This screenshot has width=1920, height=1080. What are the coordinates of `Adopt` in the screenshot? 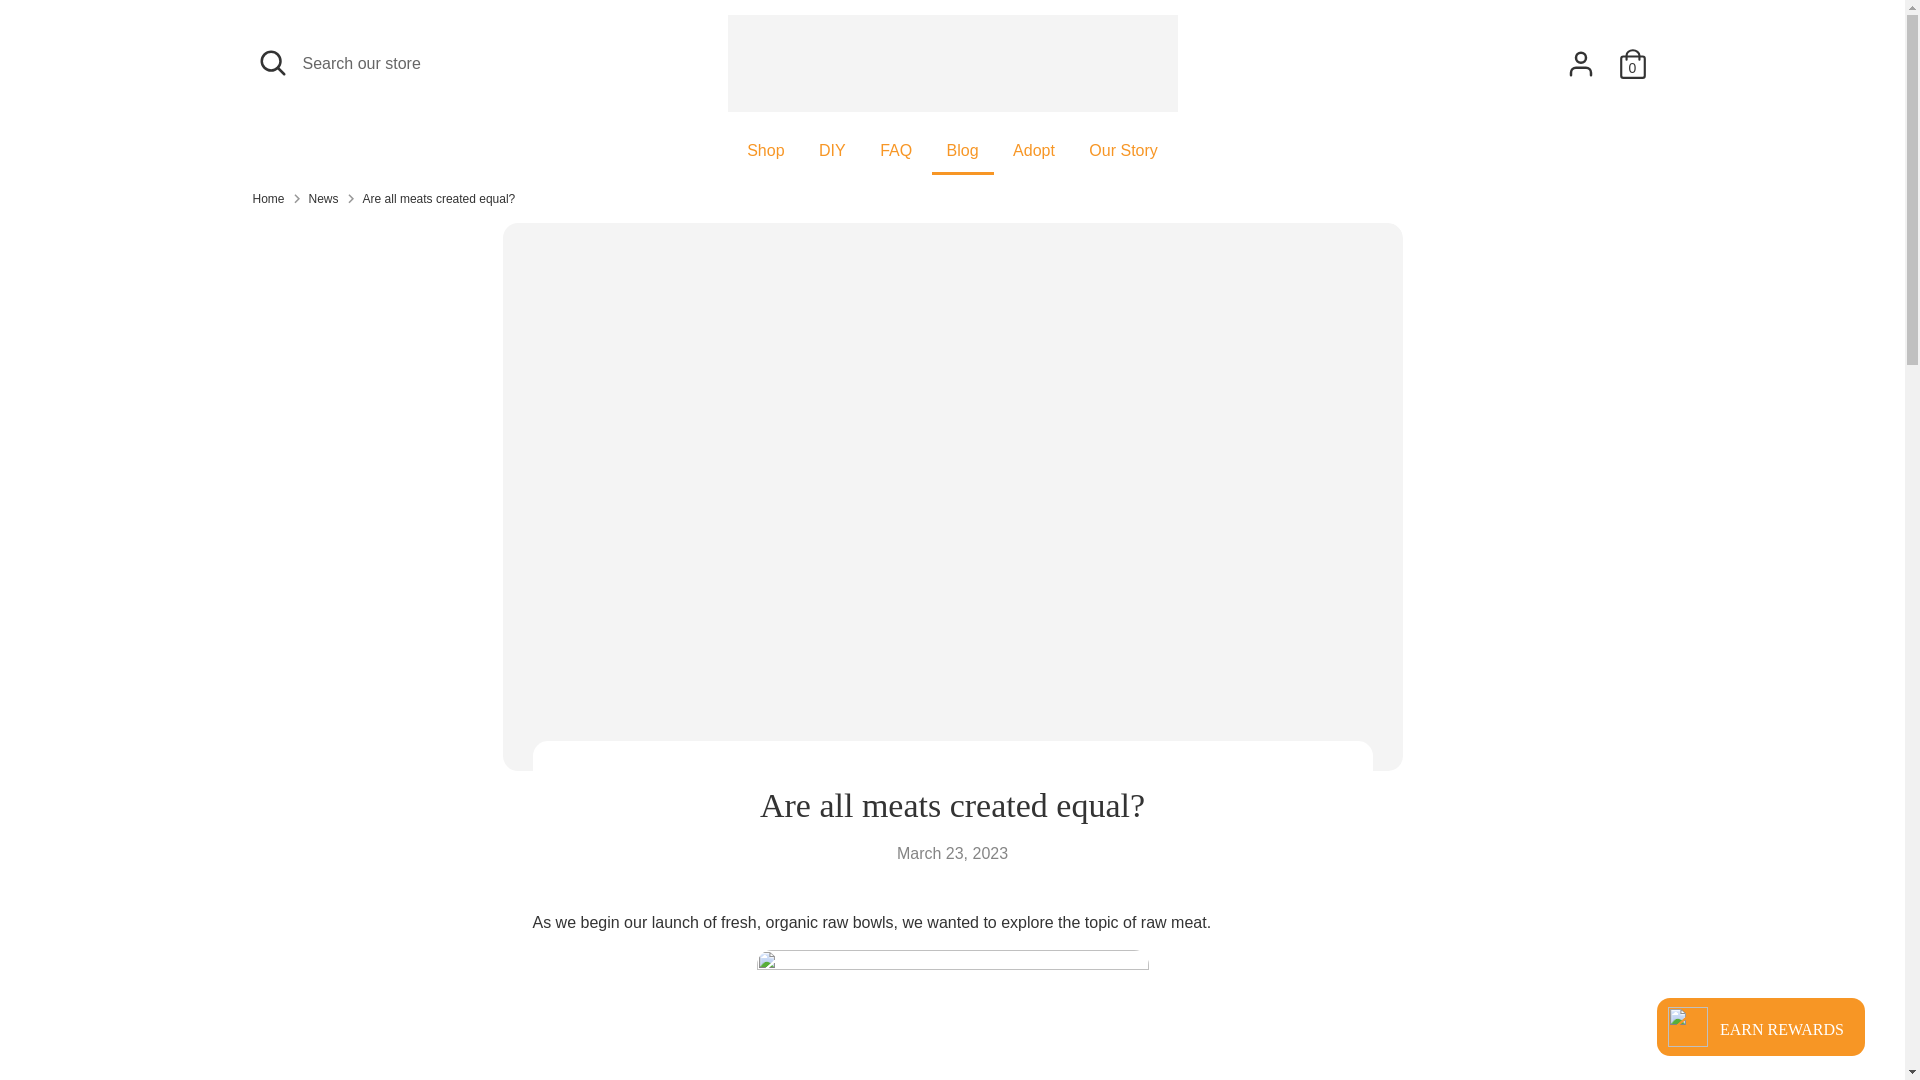 It's located at (1034, 156).